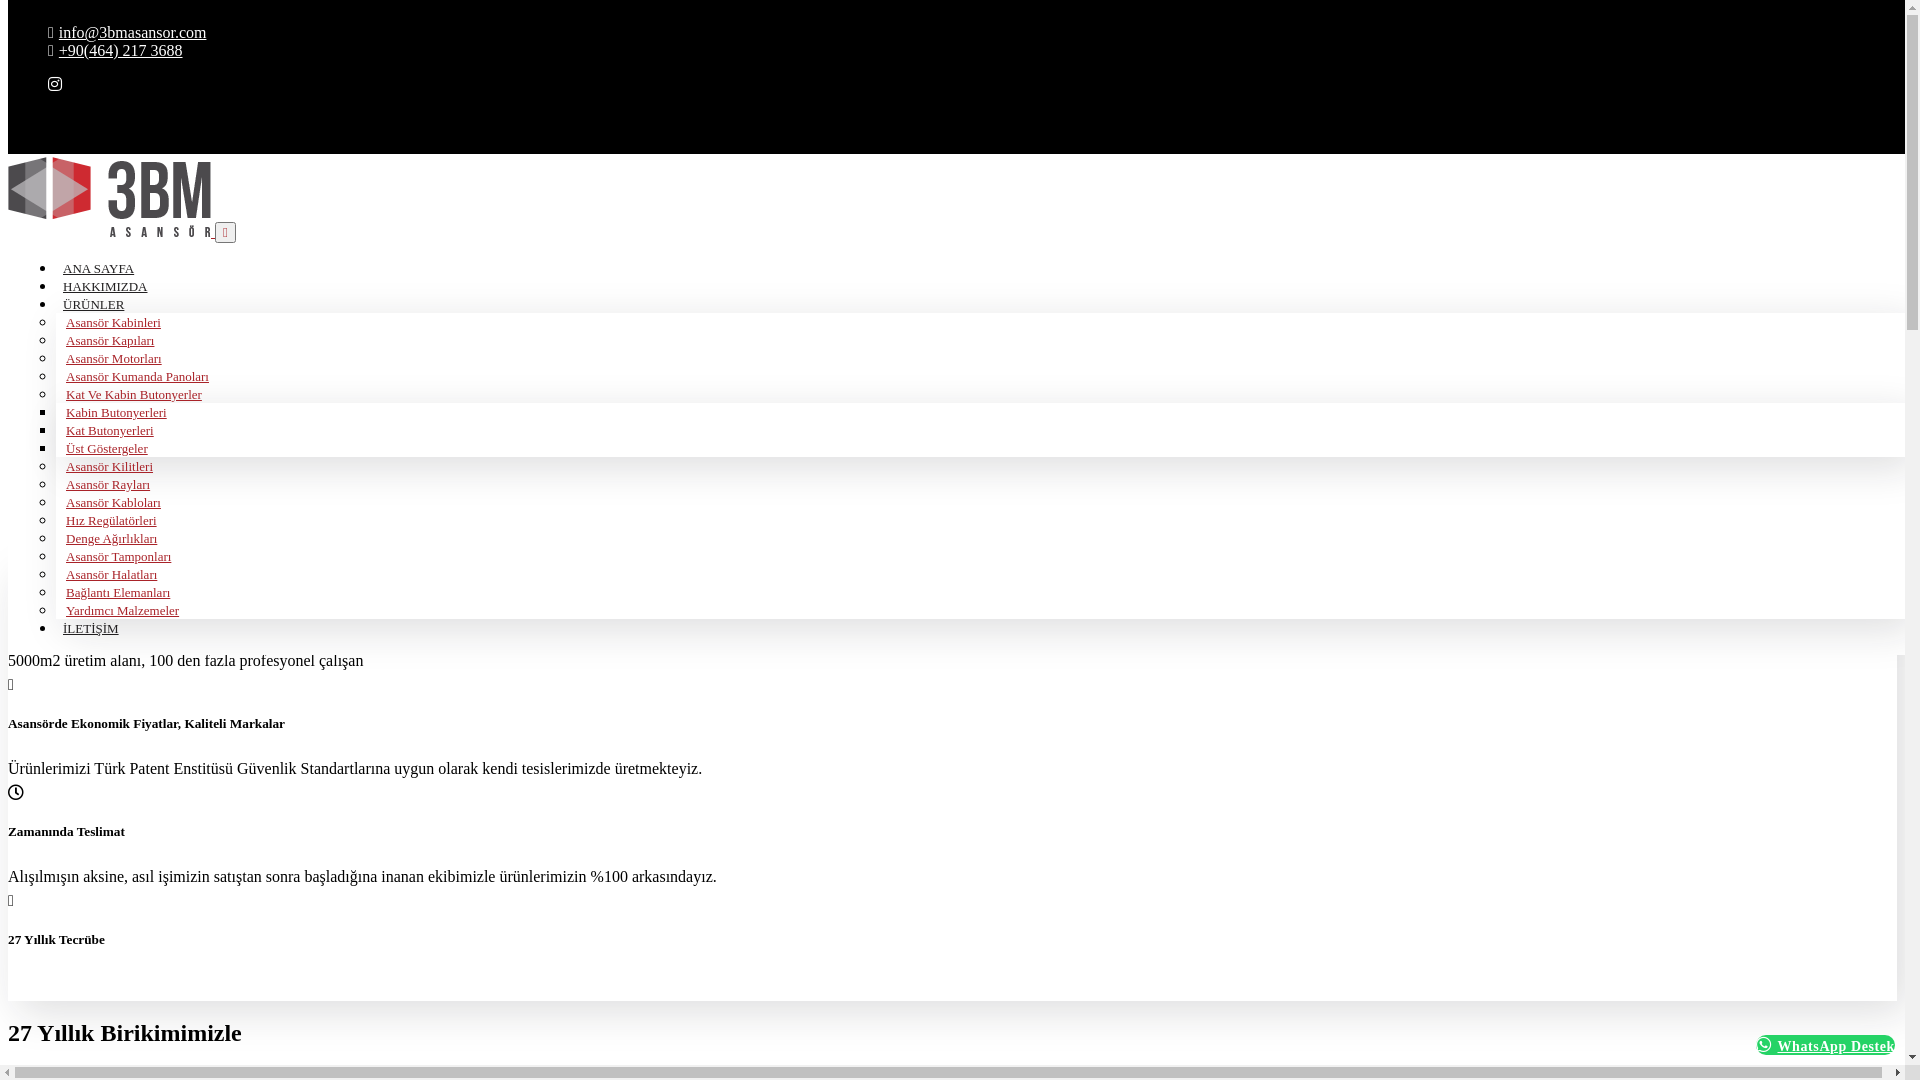  What do you see at coordinates (98, 268) in the screenshot?
I see `ANA SAYFA` at bounding box center [98, 268].